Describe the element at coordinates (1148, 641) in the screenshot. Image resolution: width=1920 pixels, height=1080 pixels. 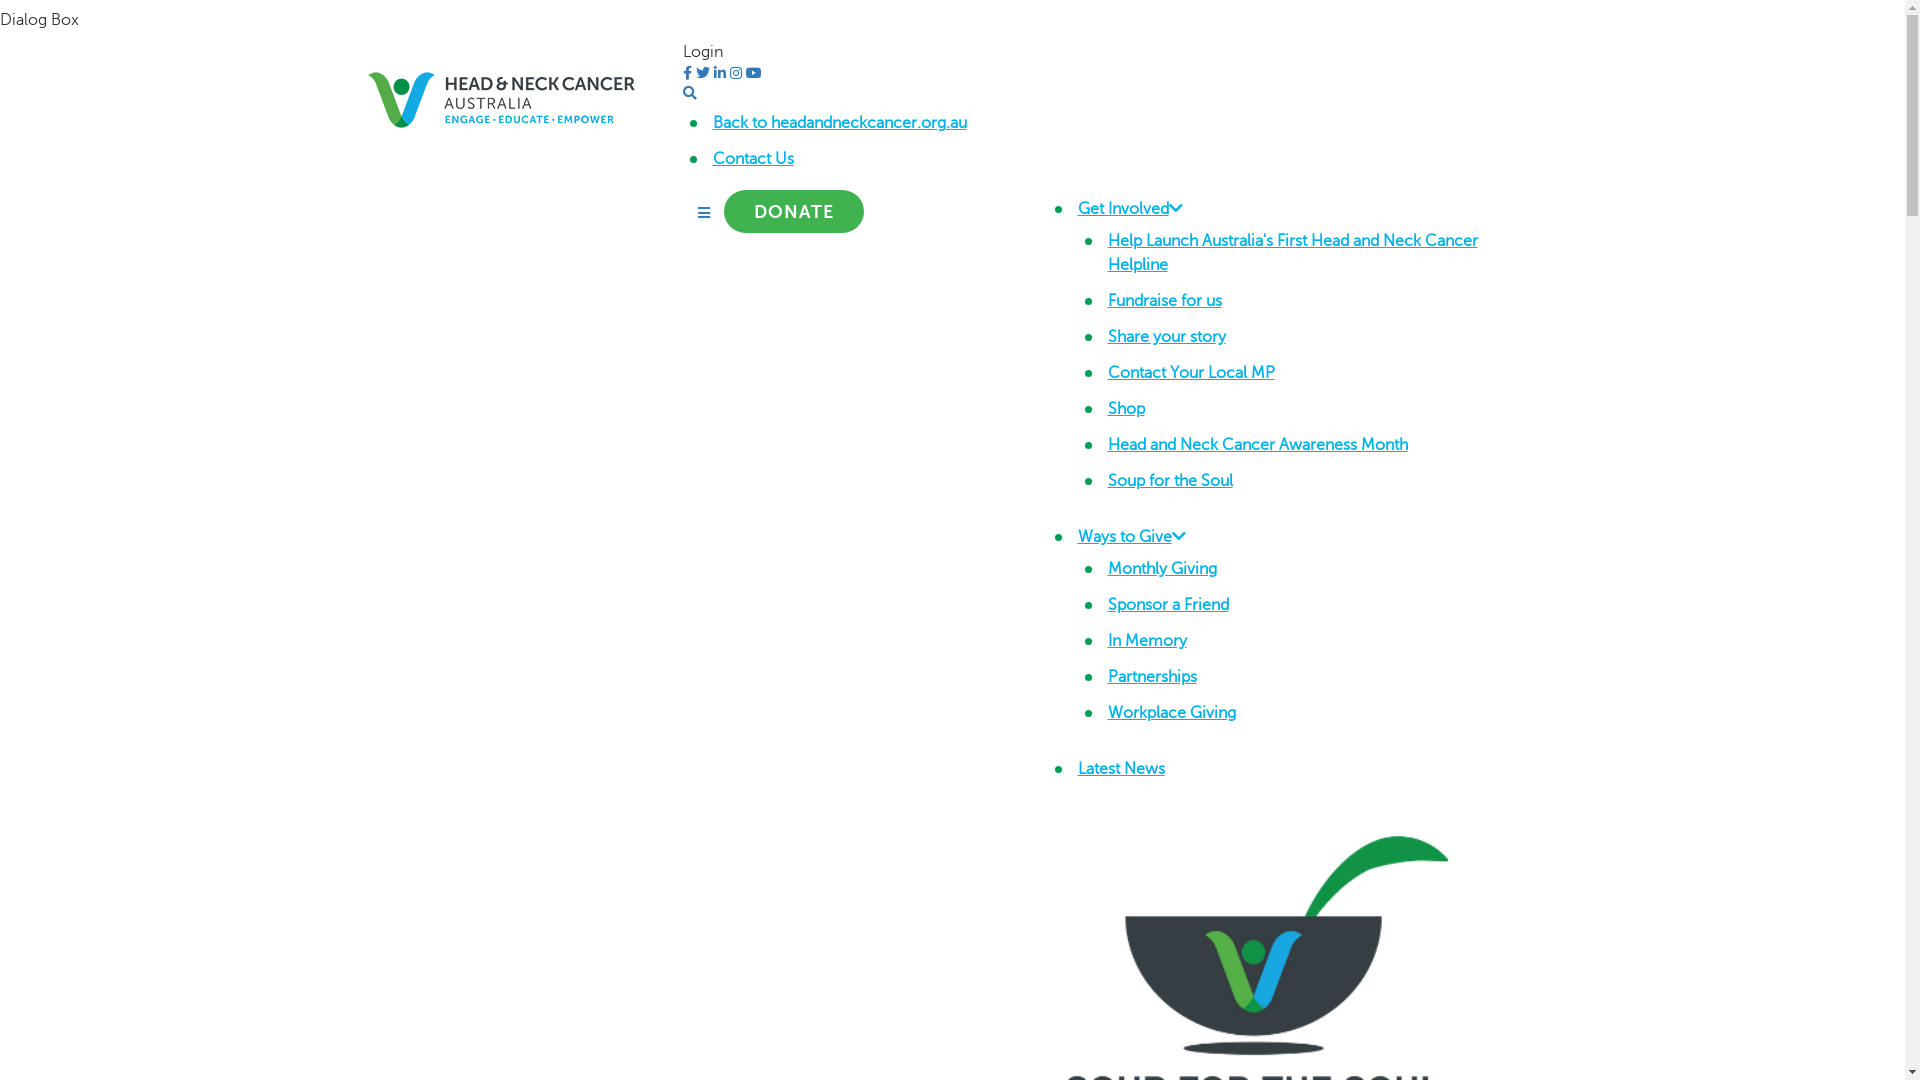
I see `In Memory` at that location.